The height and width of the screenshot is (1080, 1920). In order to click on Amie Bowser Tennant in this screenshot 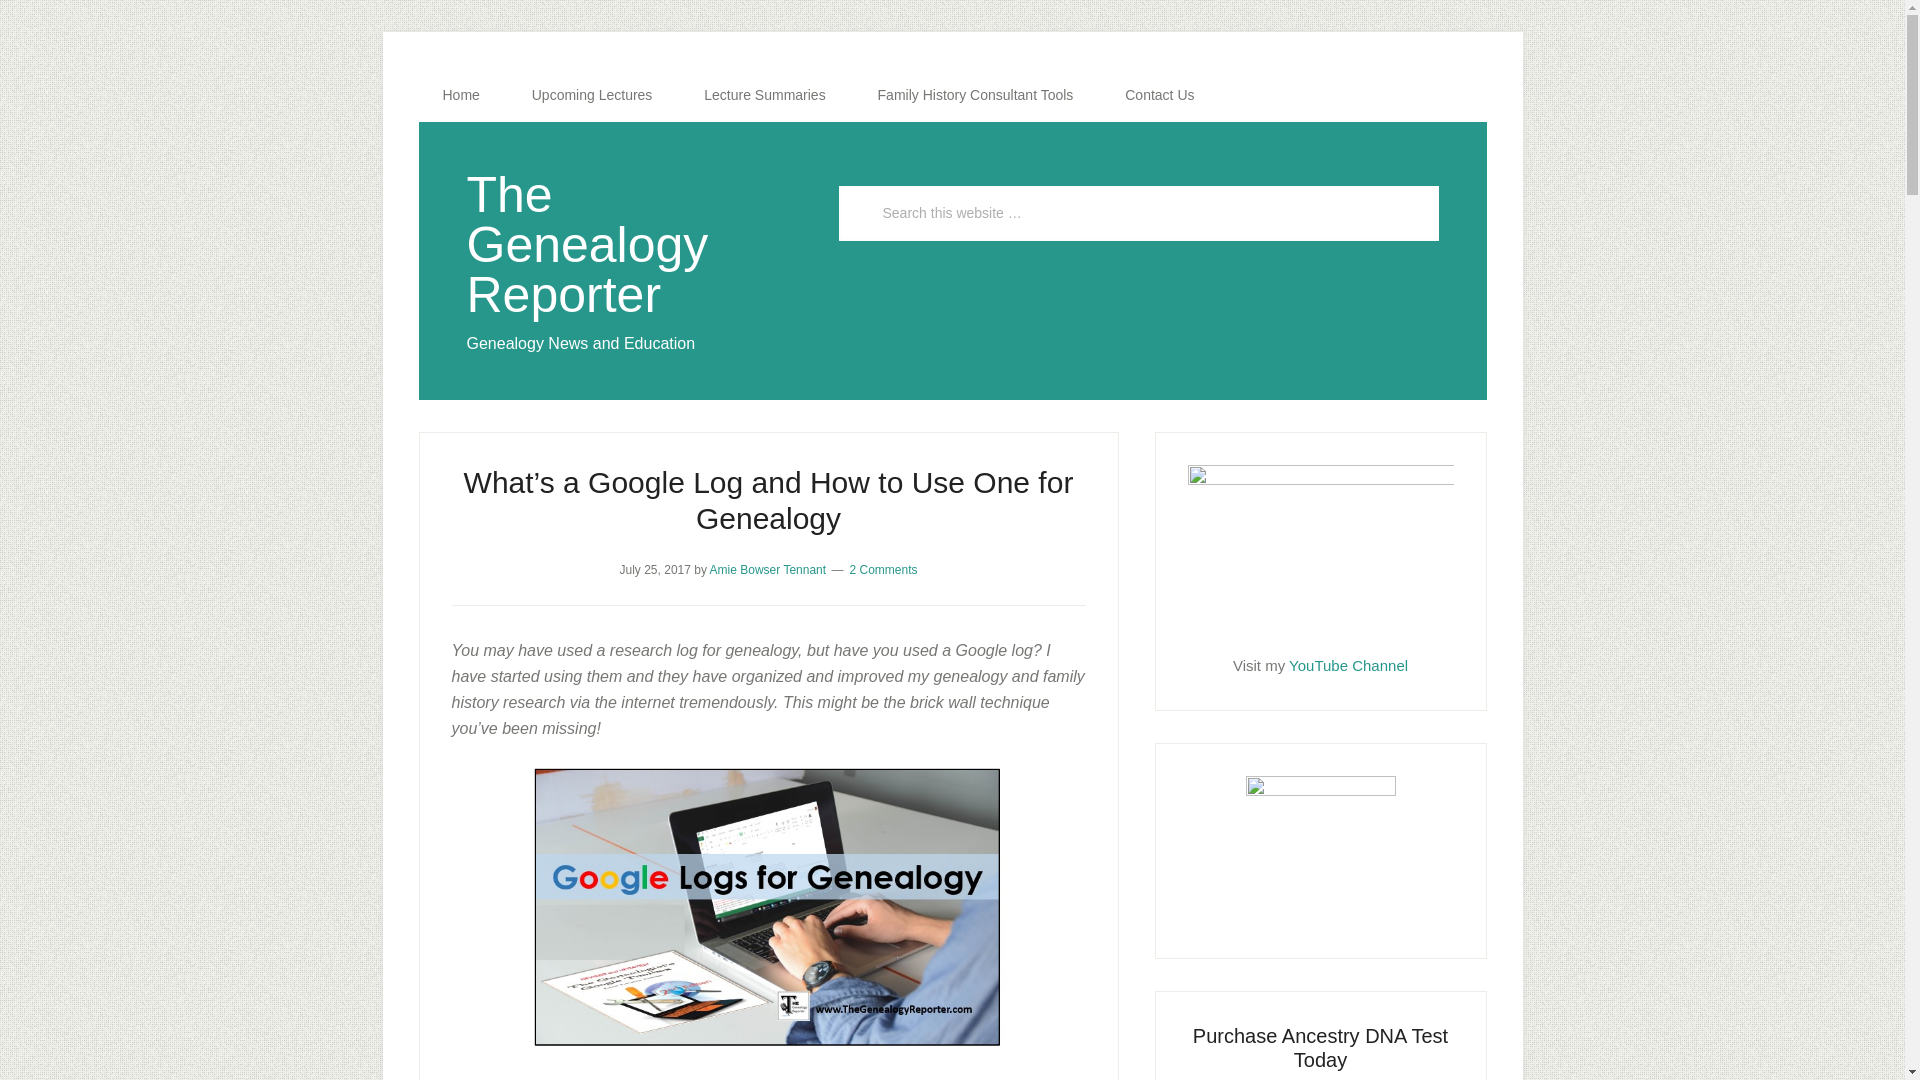, I will do `click(768, 569)`.